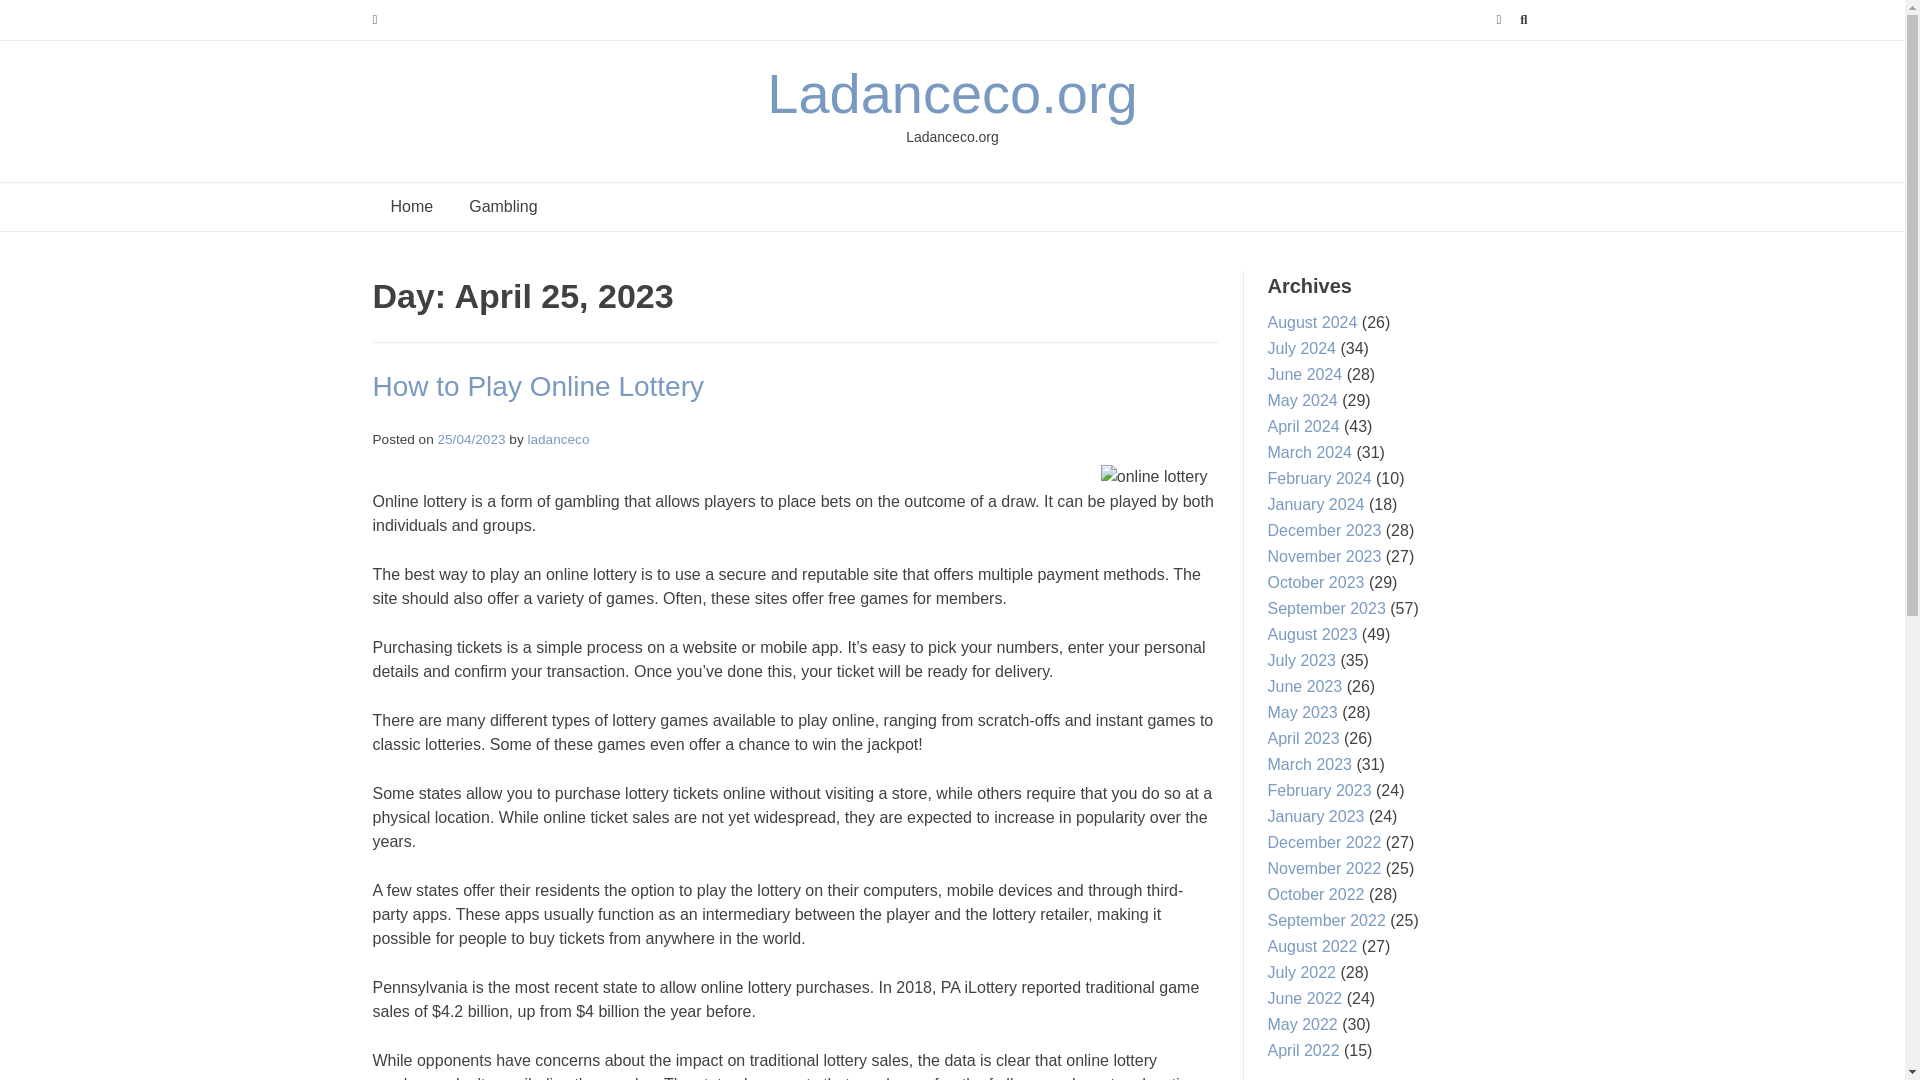 This screenshot has width=1920, height=1080. Describe the element at coordinates (1310, 452) in the screenshot. I see `March 2024` at that location.